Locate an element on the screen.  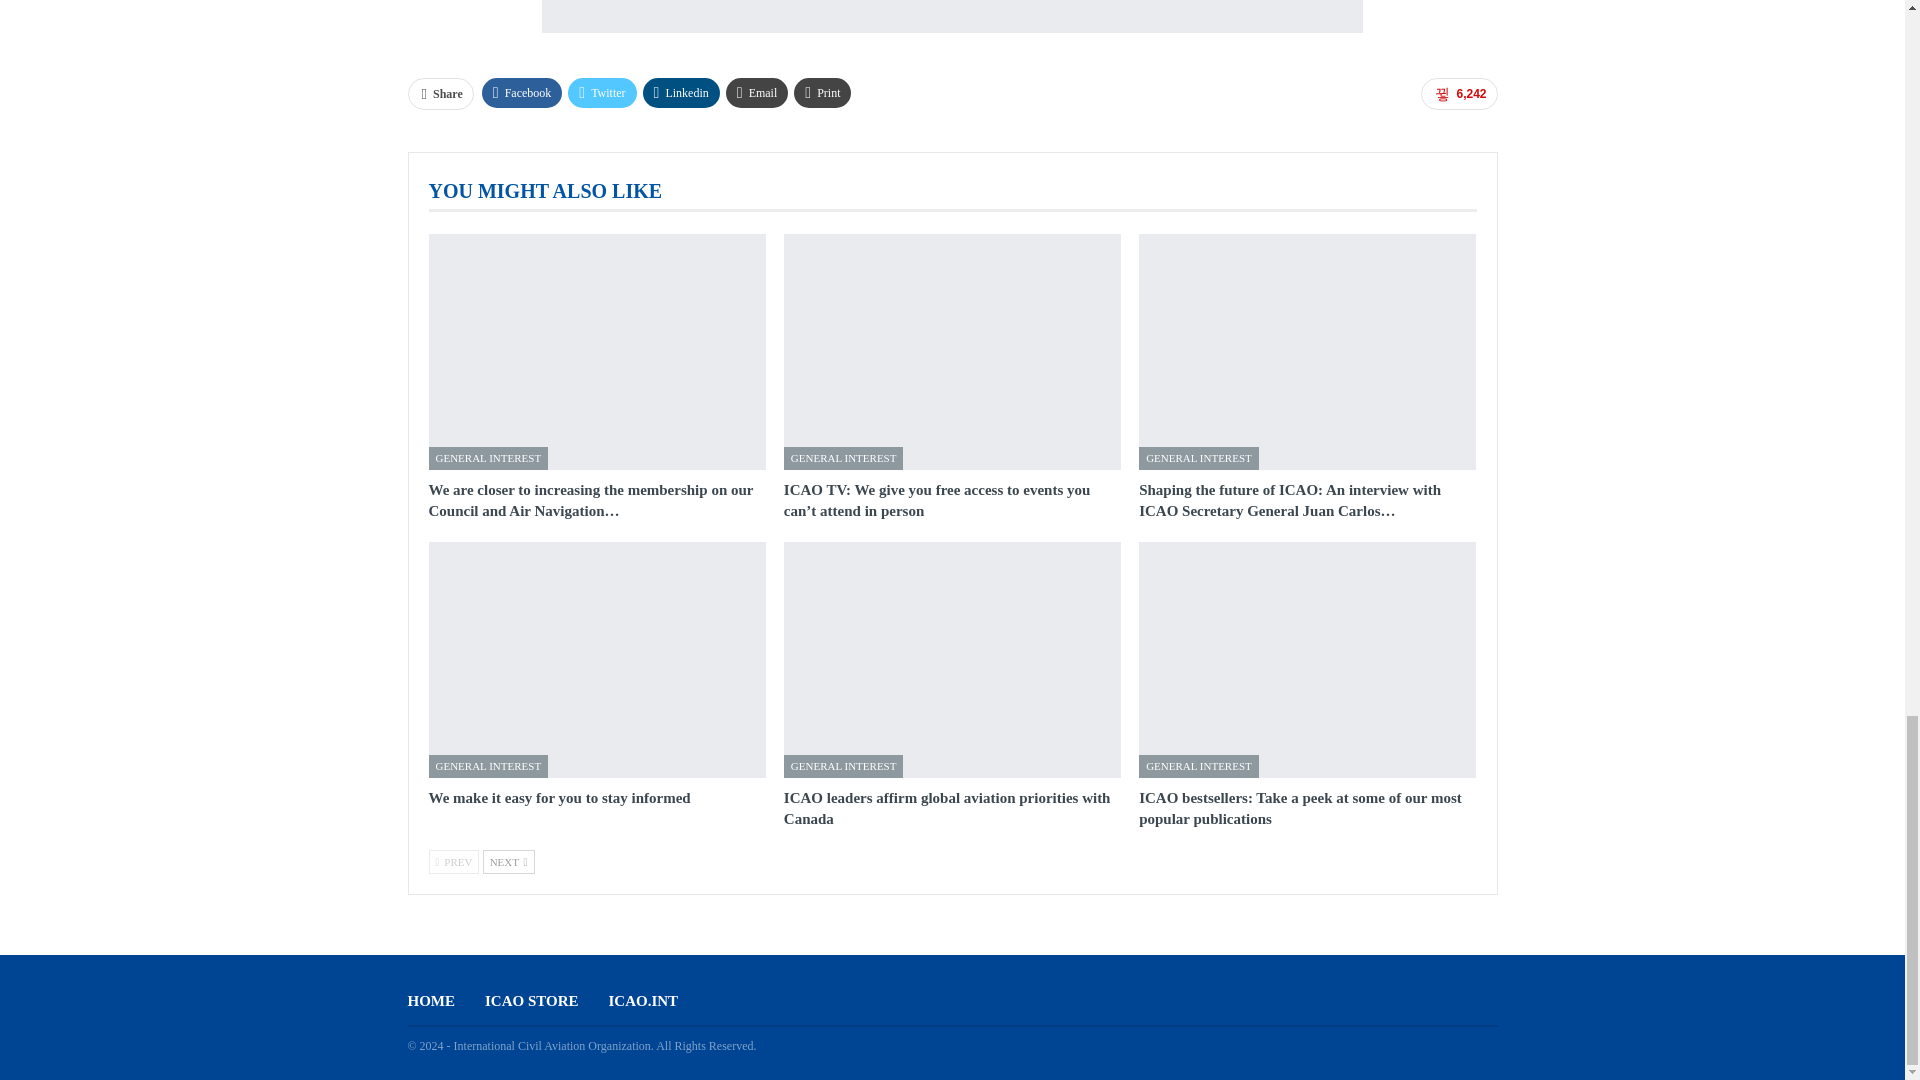
Linkedin is located at coordinates (682, 92).